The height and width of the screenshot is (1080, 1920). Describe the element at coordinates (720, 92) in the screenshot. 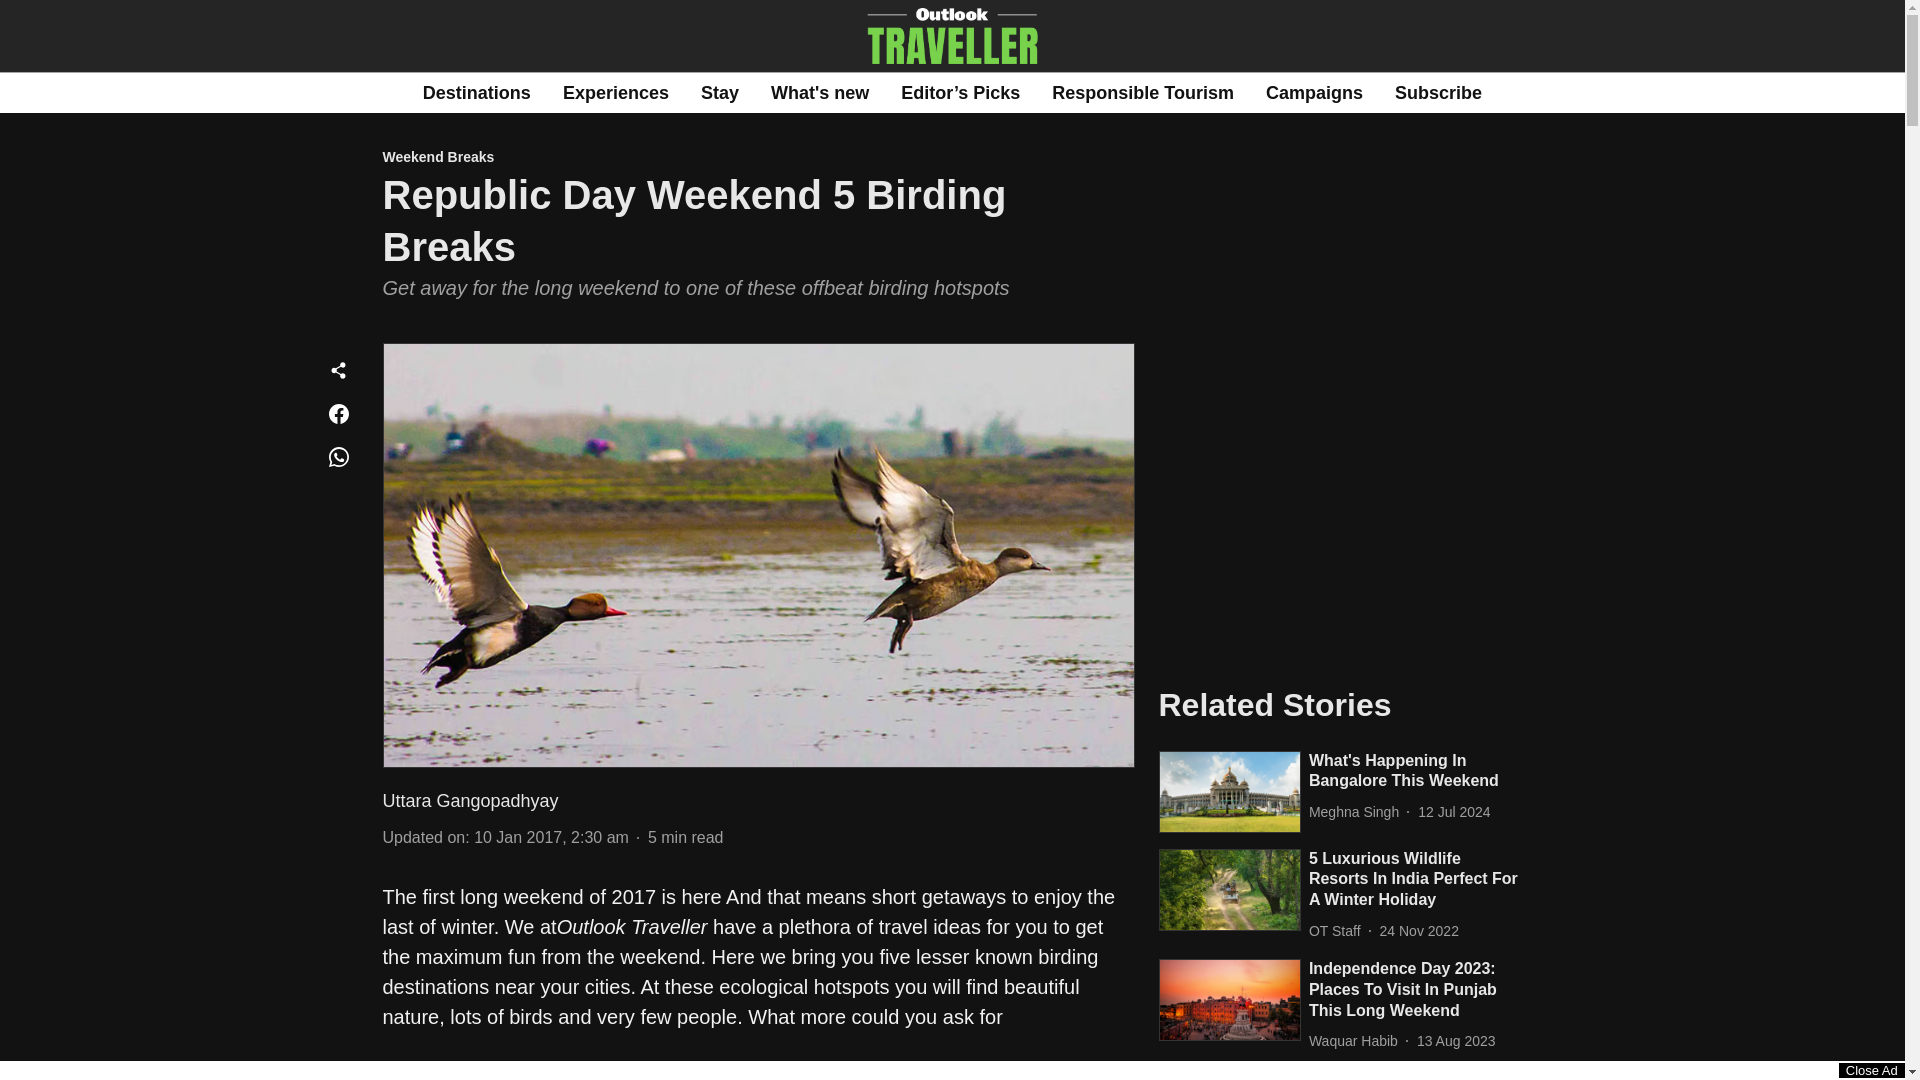

I see `Stay` at that location.